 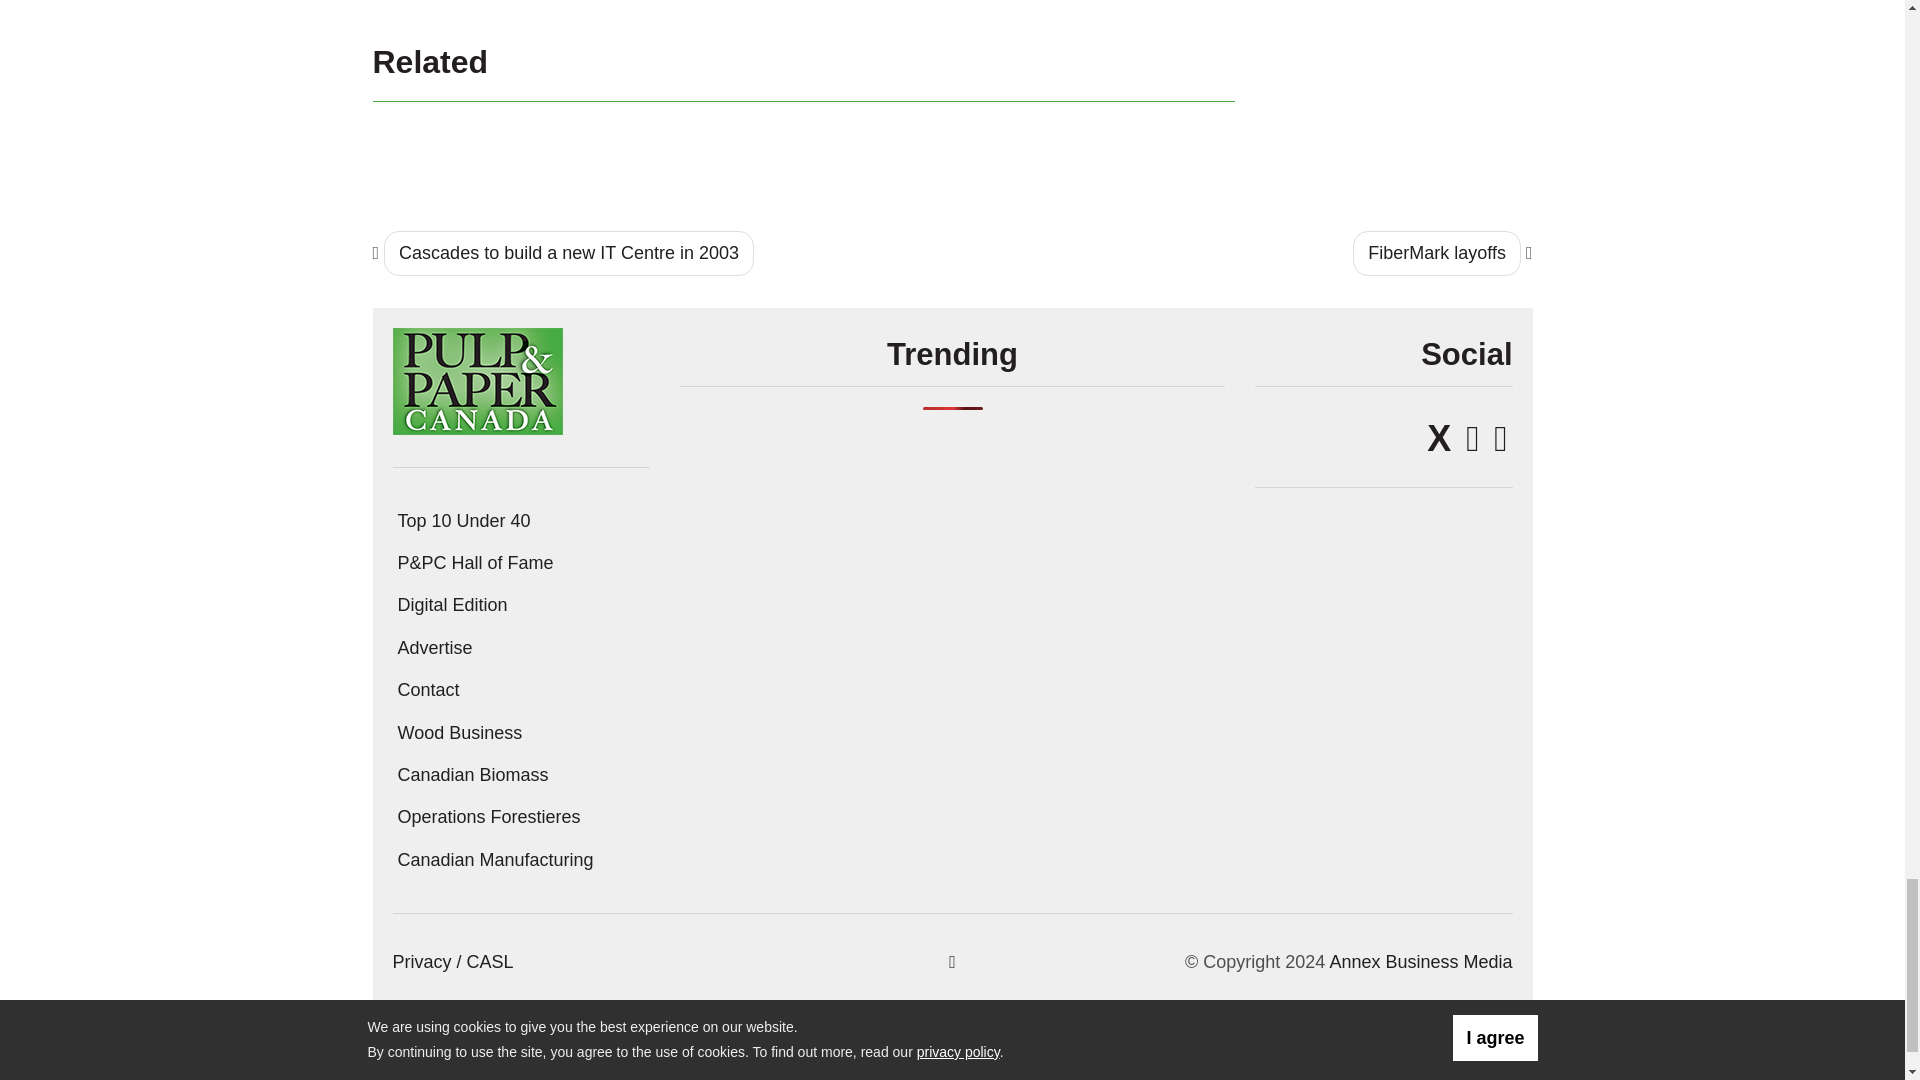 What do you see at coordinates (476, 380) in the screenshot?
I see `Pulp and Paper Canada` at bounding box center [476, 380].